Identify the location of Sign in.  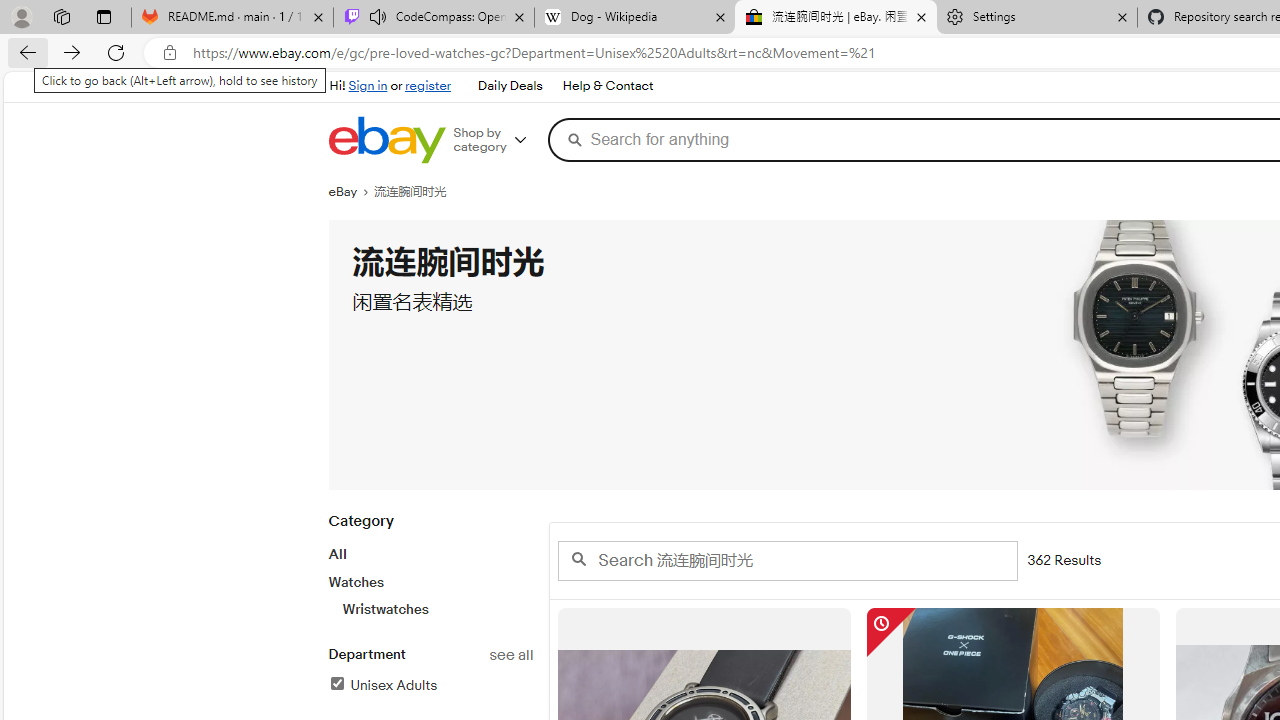
(368, 86).